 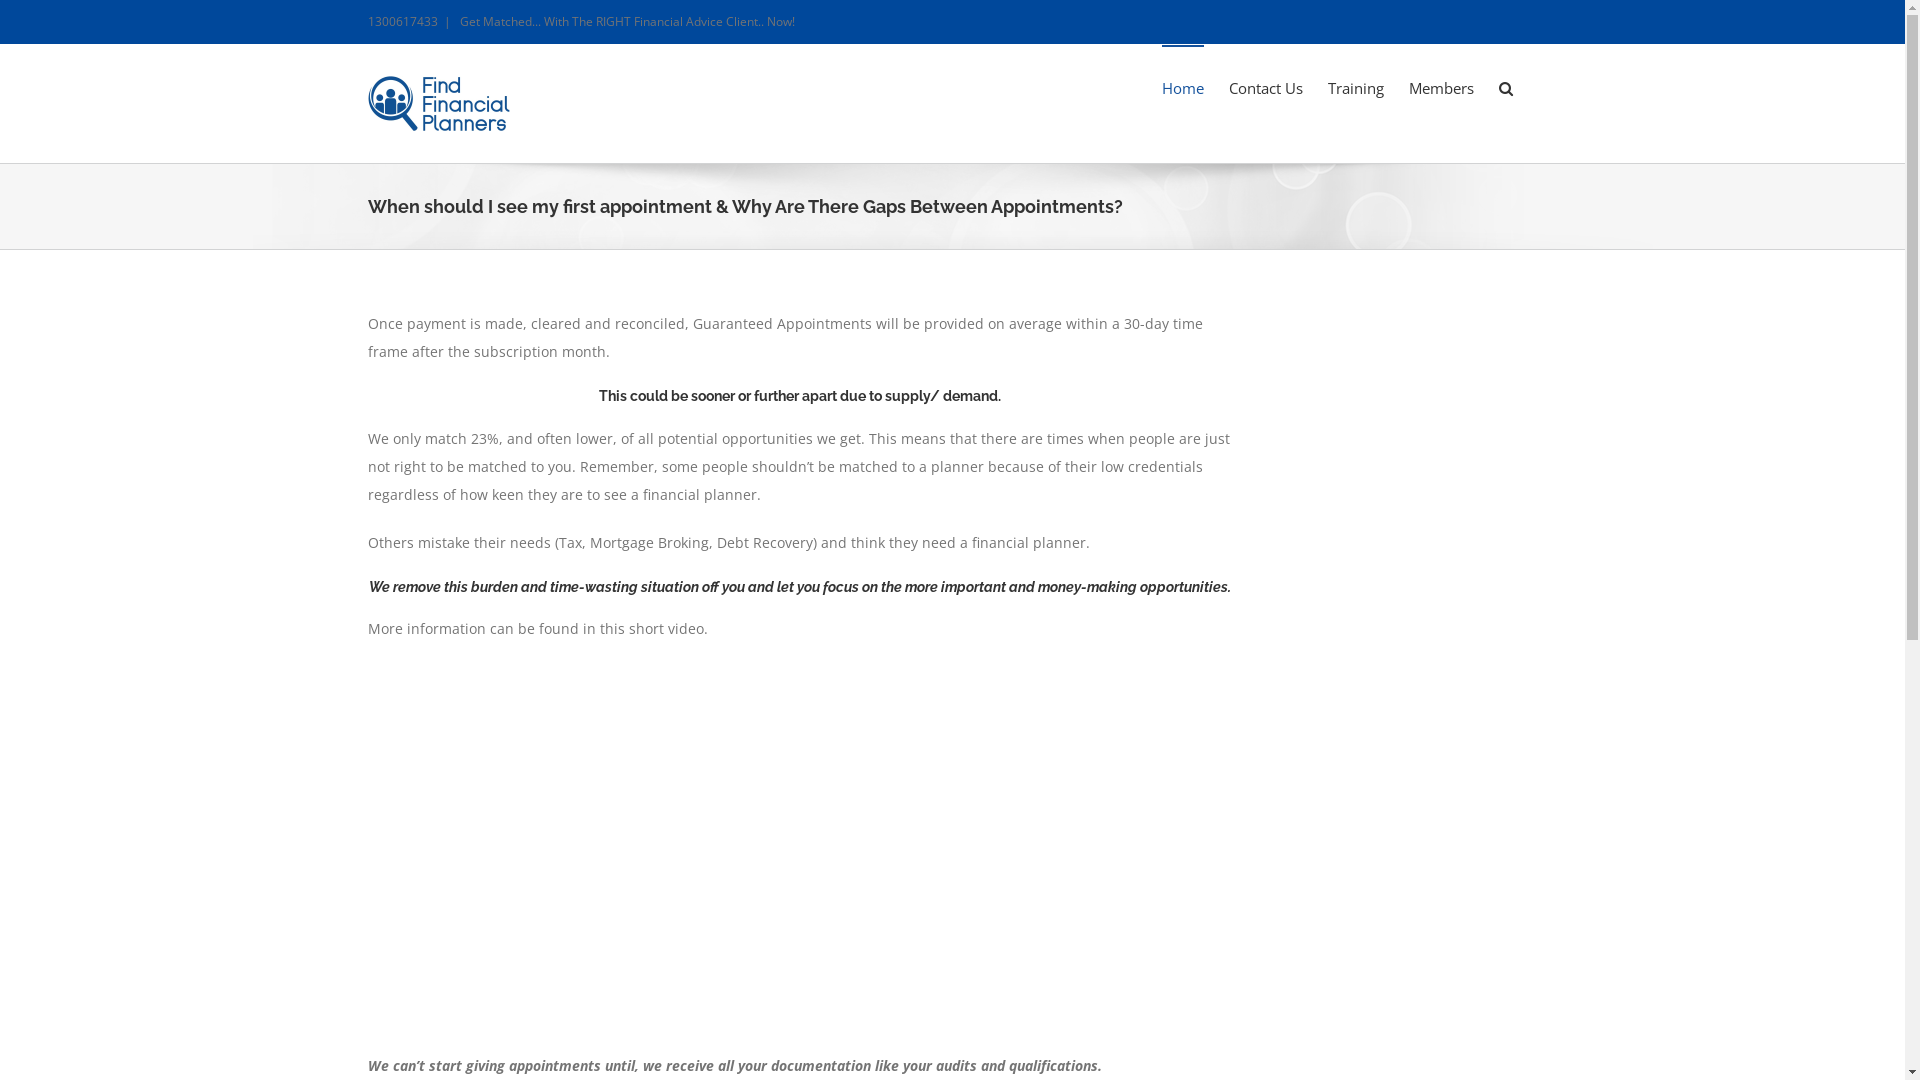 What do you see at coordinates (1183, 87) in the screenshot?
I see `Home` at bounding box center [1183, 87].